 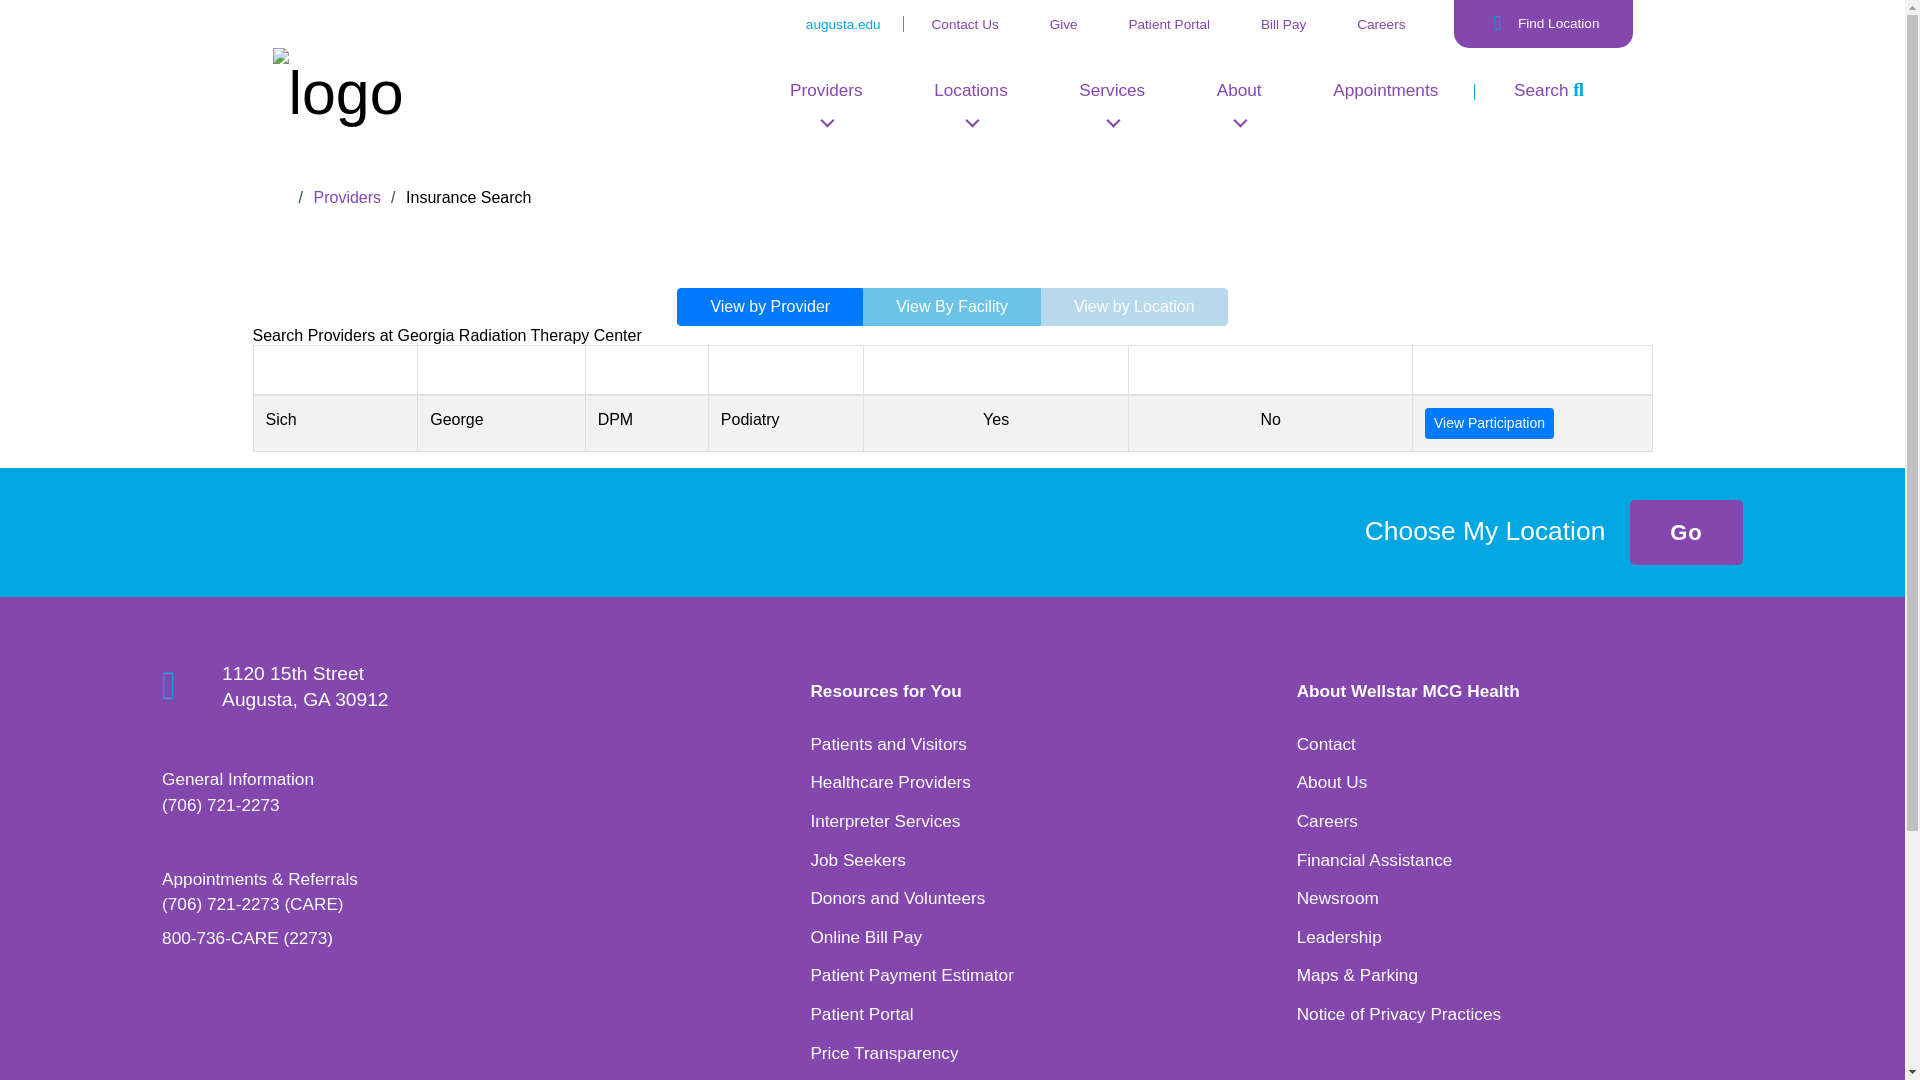 I want to click on About, so click(x=1238, y=95).